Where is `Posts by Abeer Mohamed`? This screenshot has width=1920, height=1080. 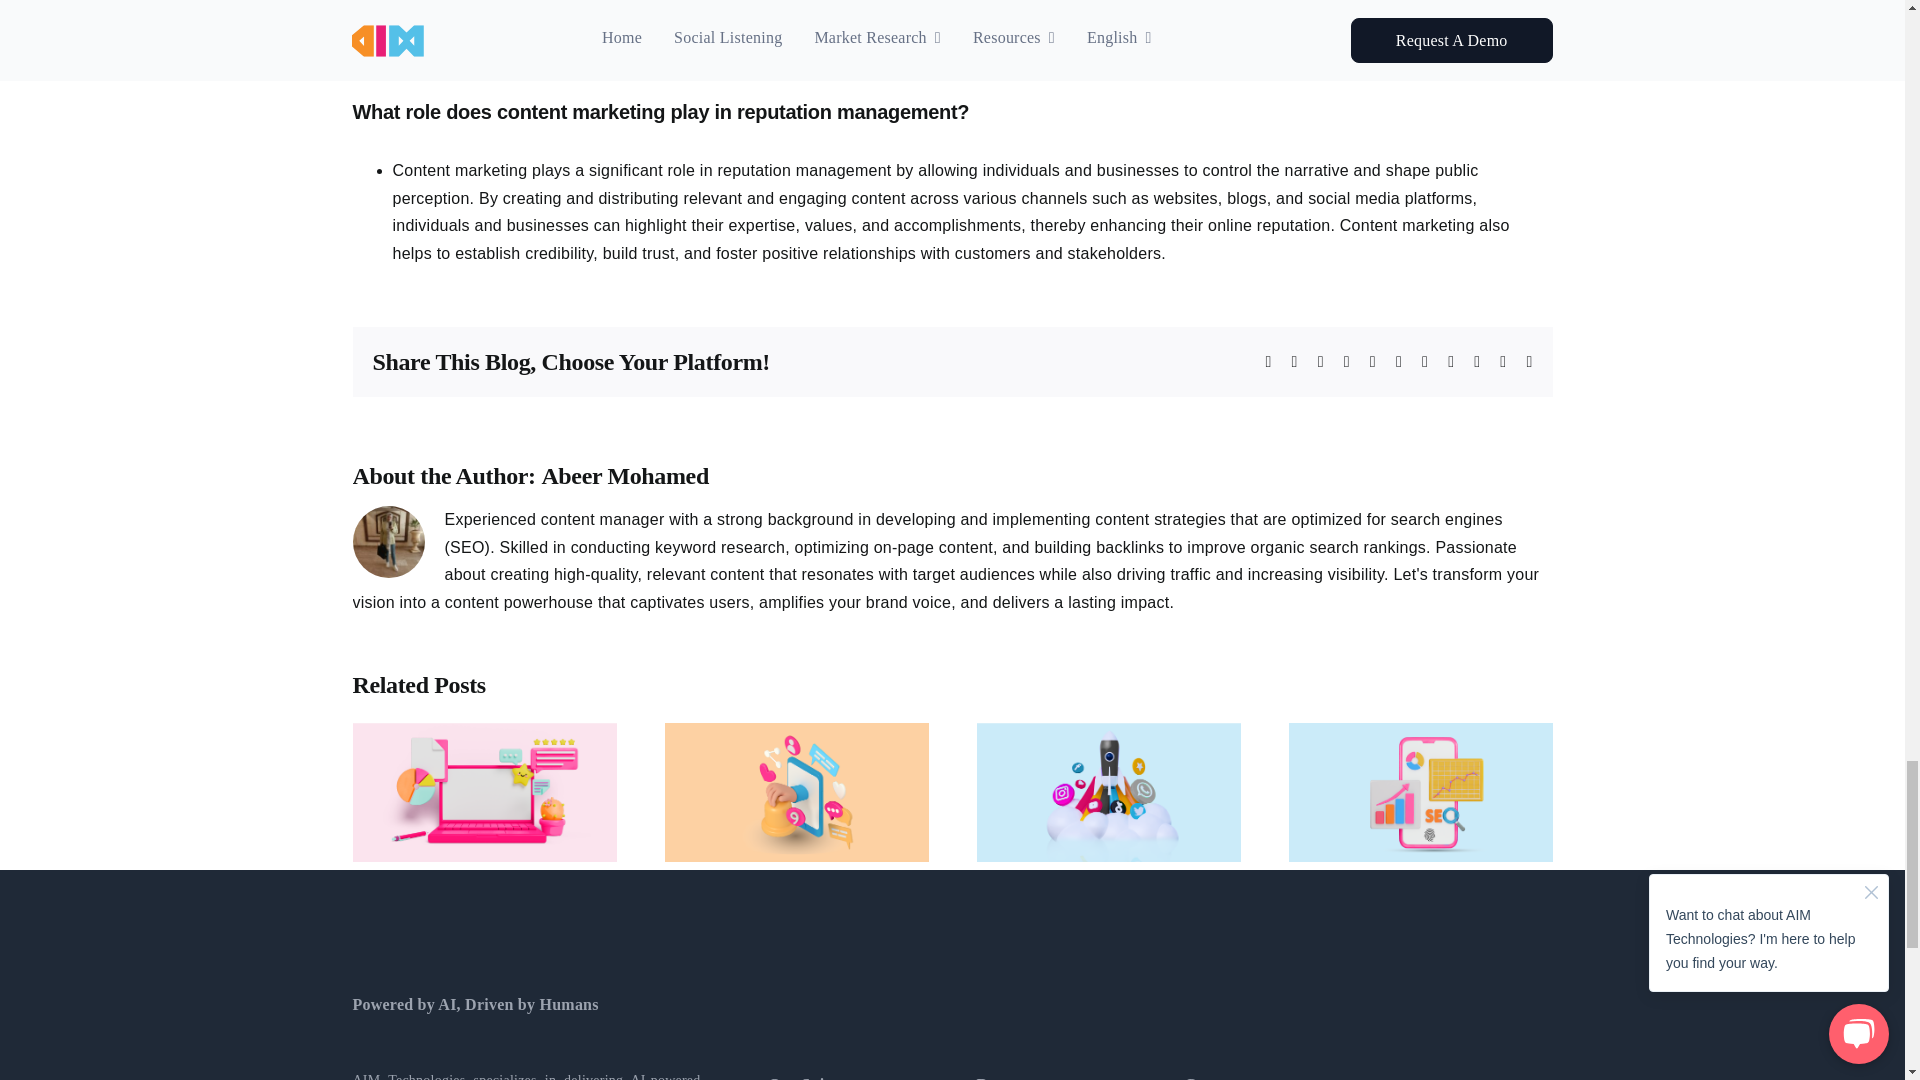
Posts by Abeer Mohamed is located at coordinates (624, 476).